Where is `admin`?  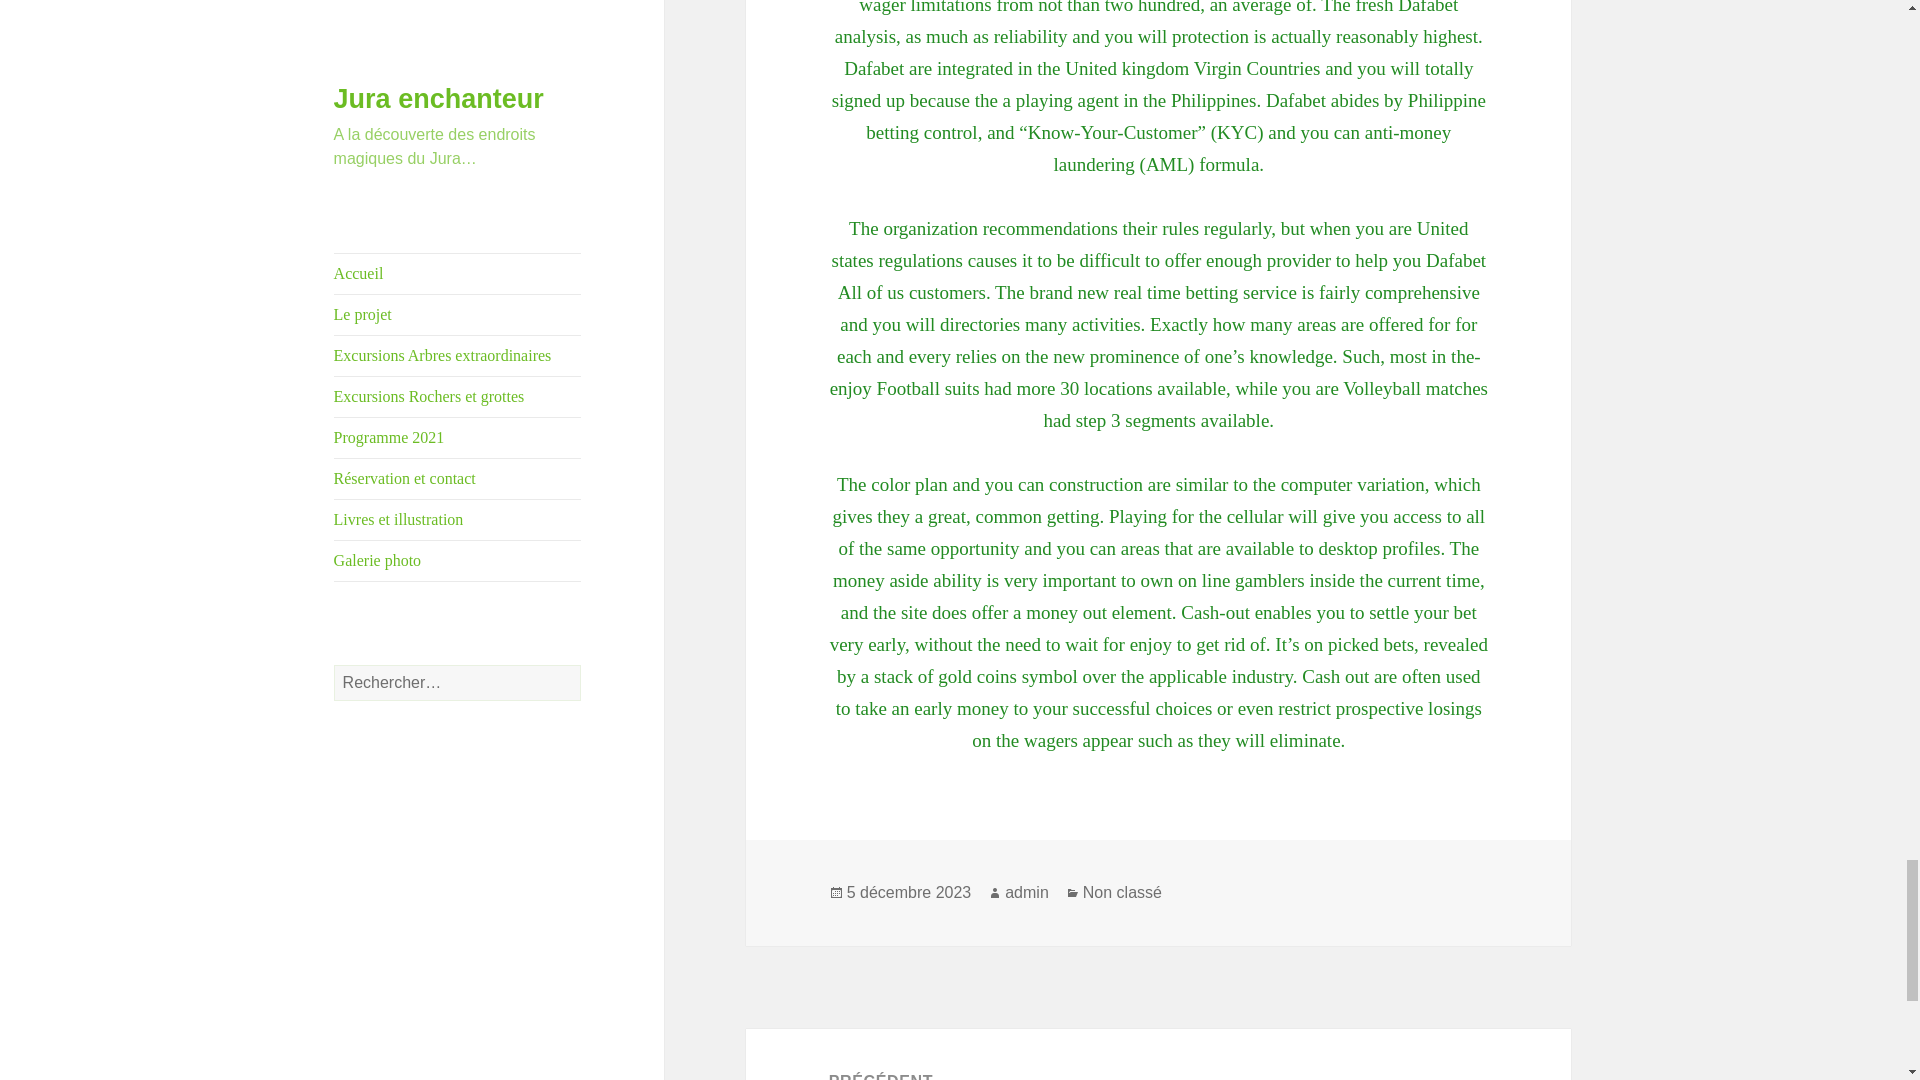
admin is located at coordinates (1026, 892).